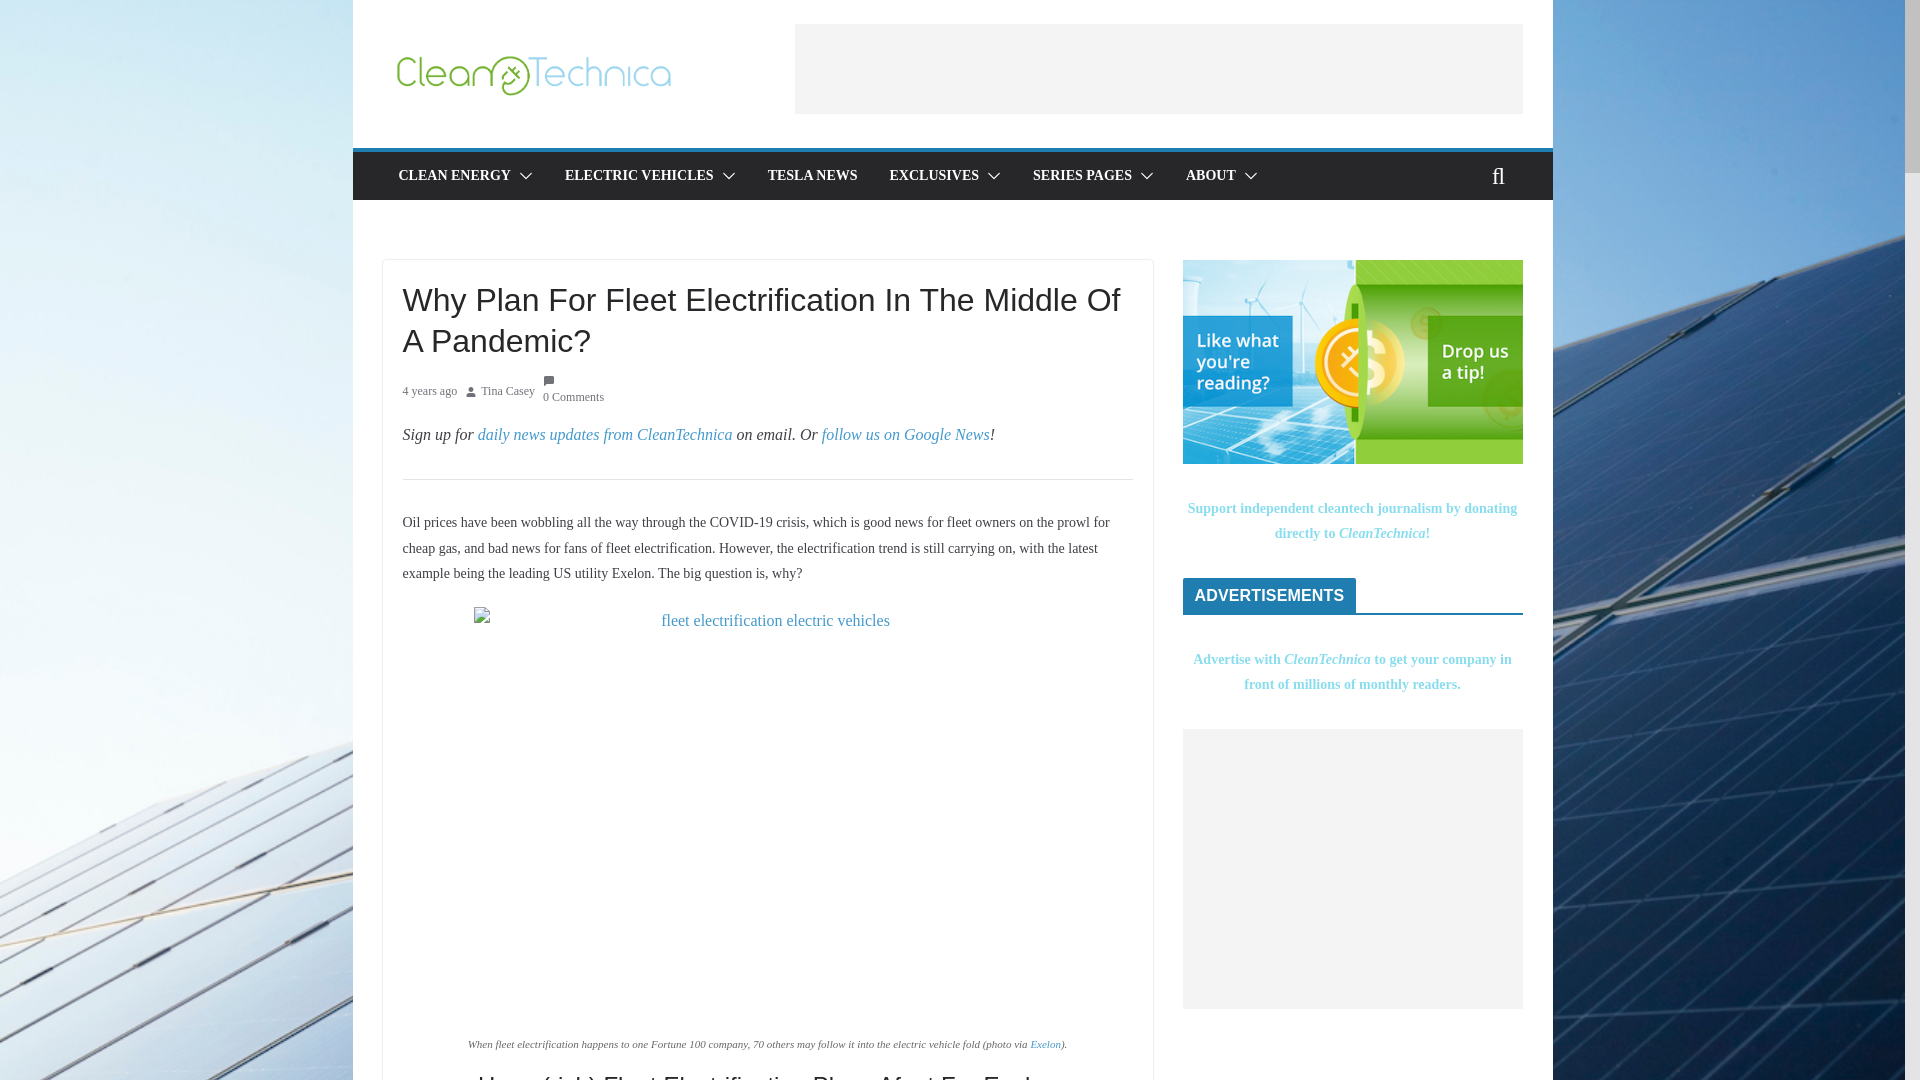  What do you see at coordinates (813, 176) in the screenshot?
I see `TESLA NEWS` at bounding box center [813, 176].